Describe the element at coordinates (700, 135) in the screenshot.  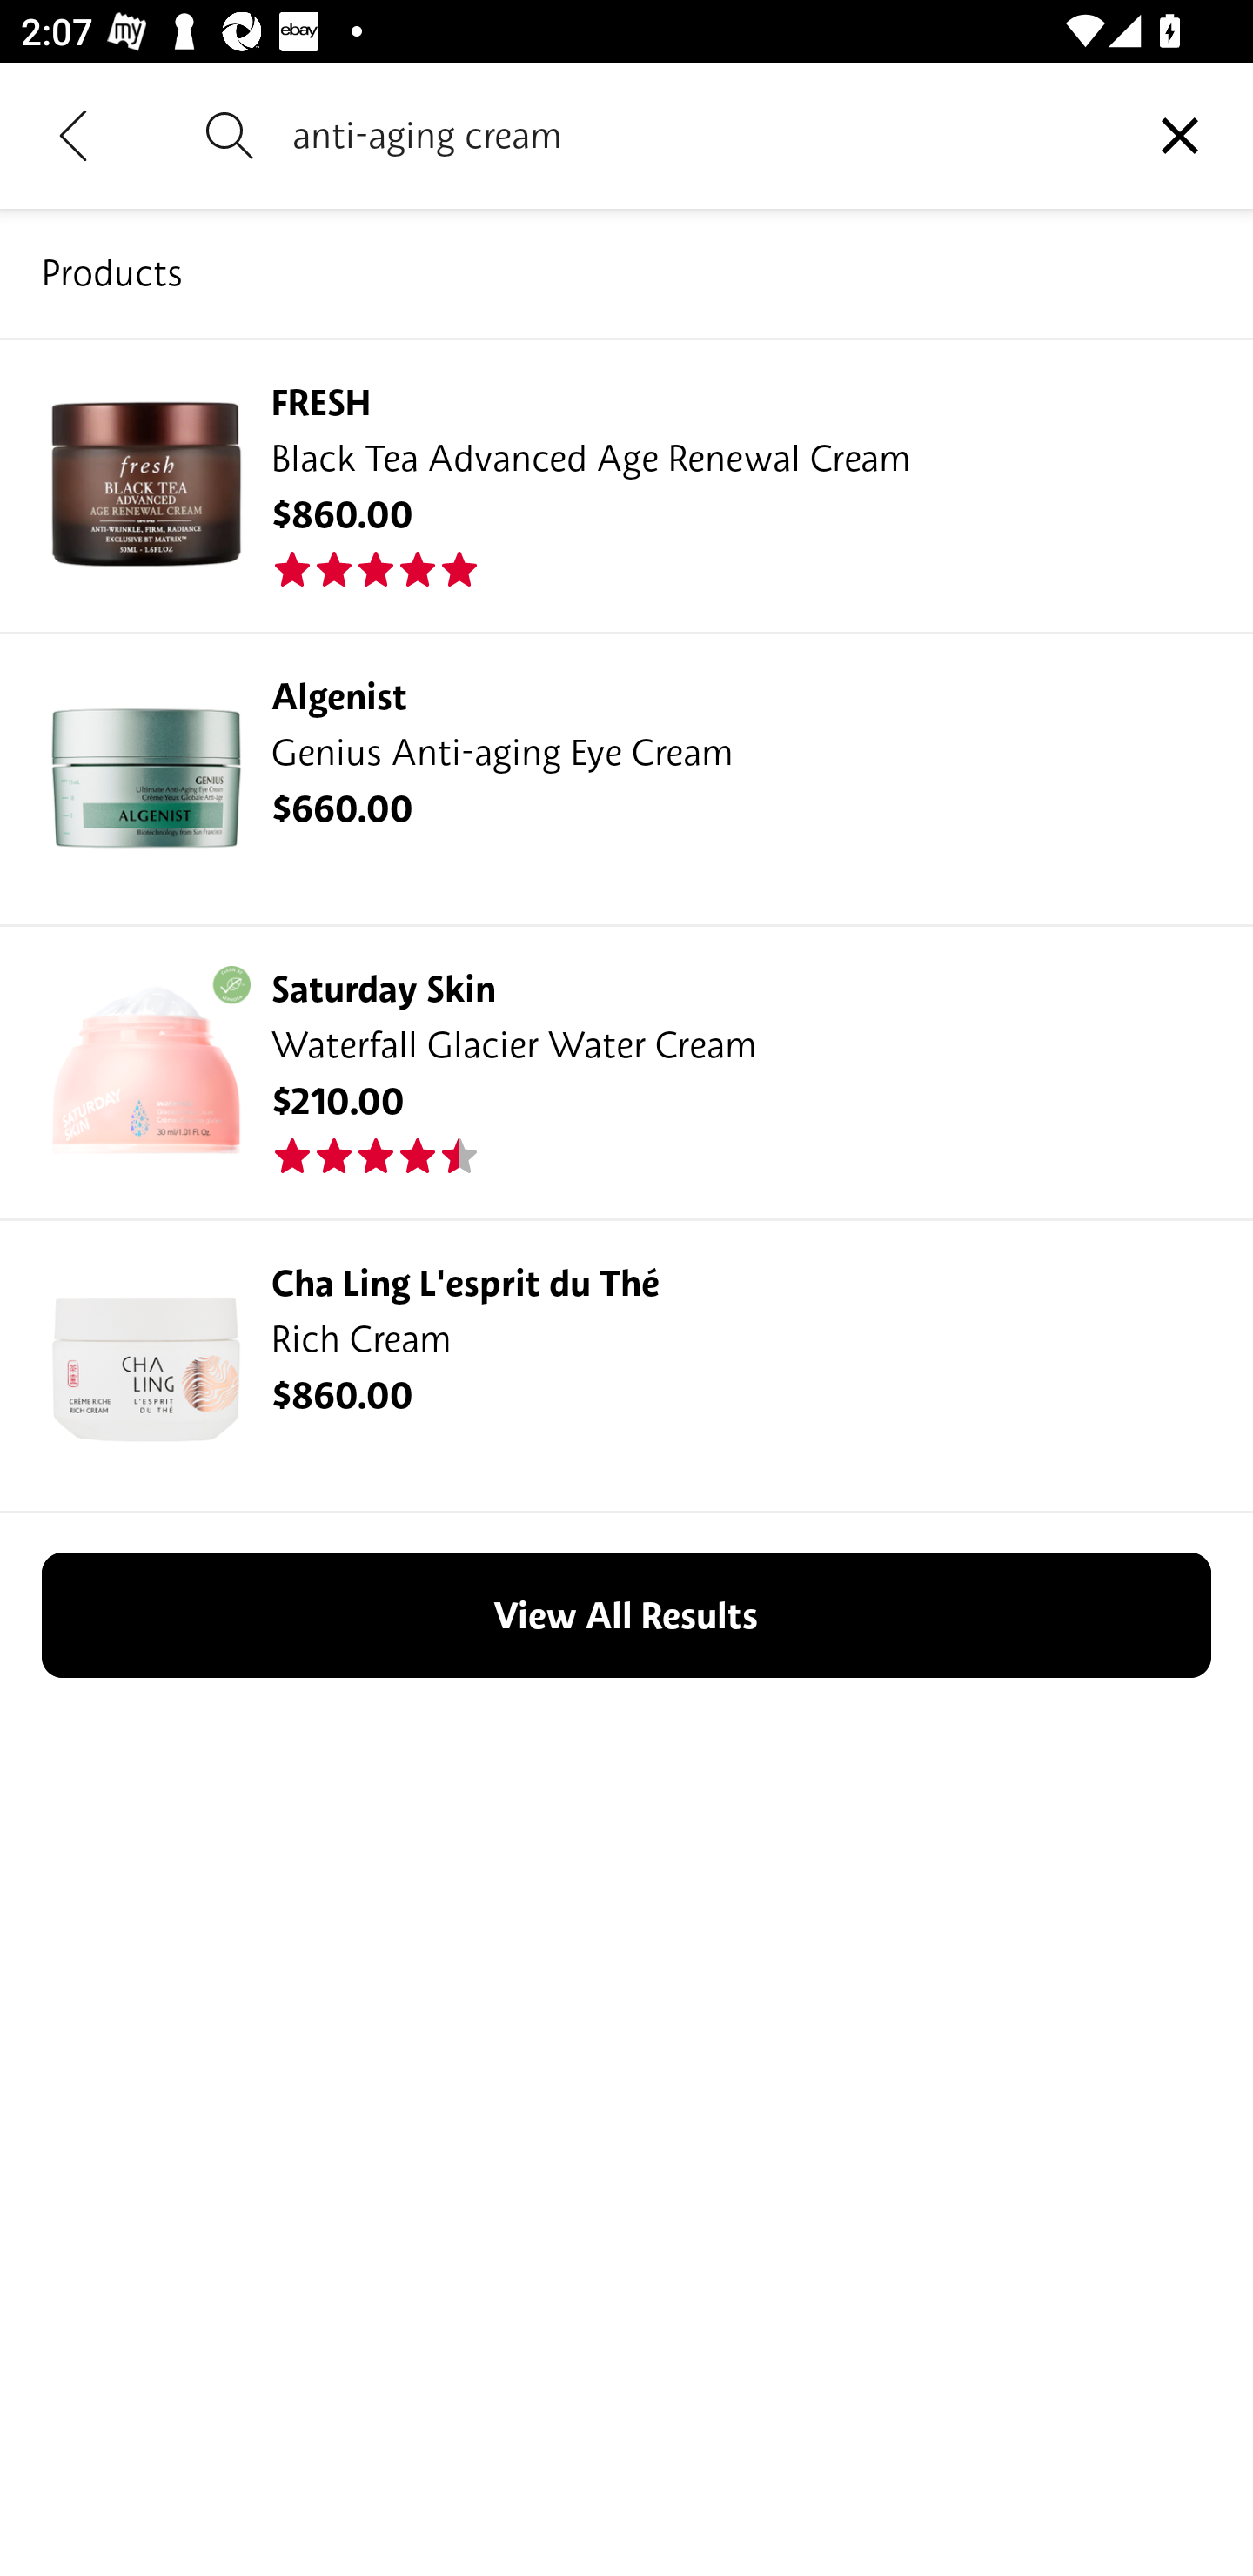
I see `anti-aging cream` at that location.